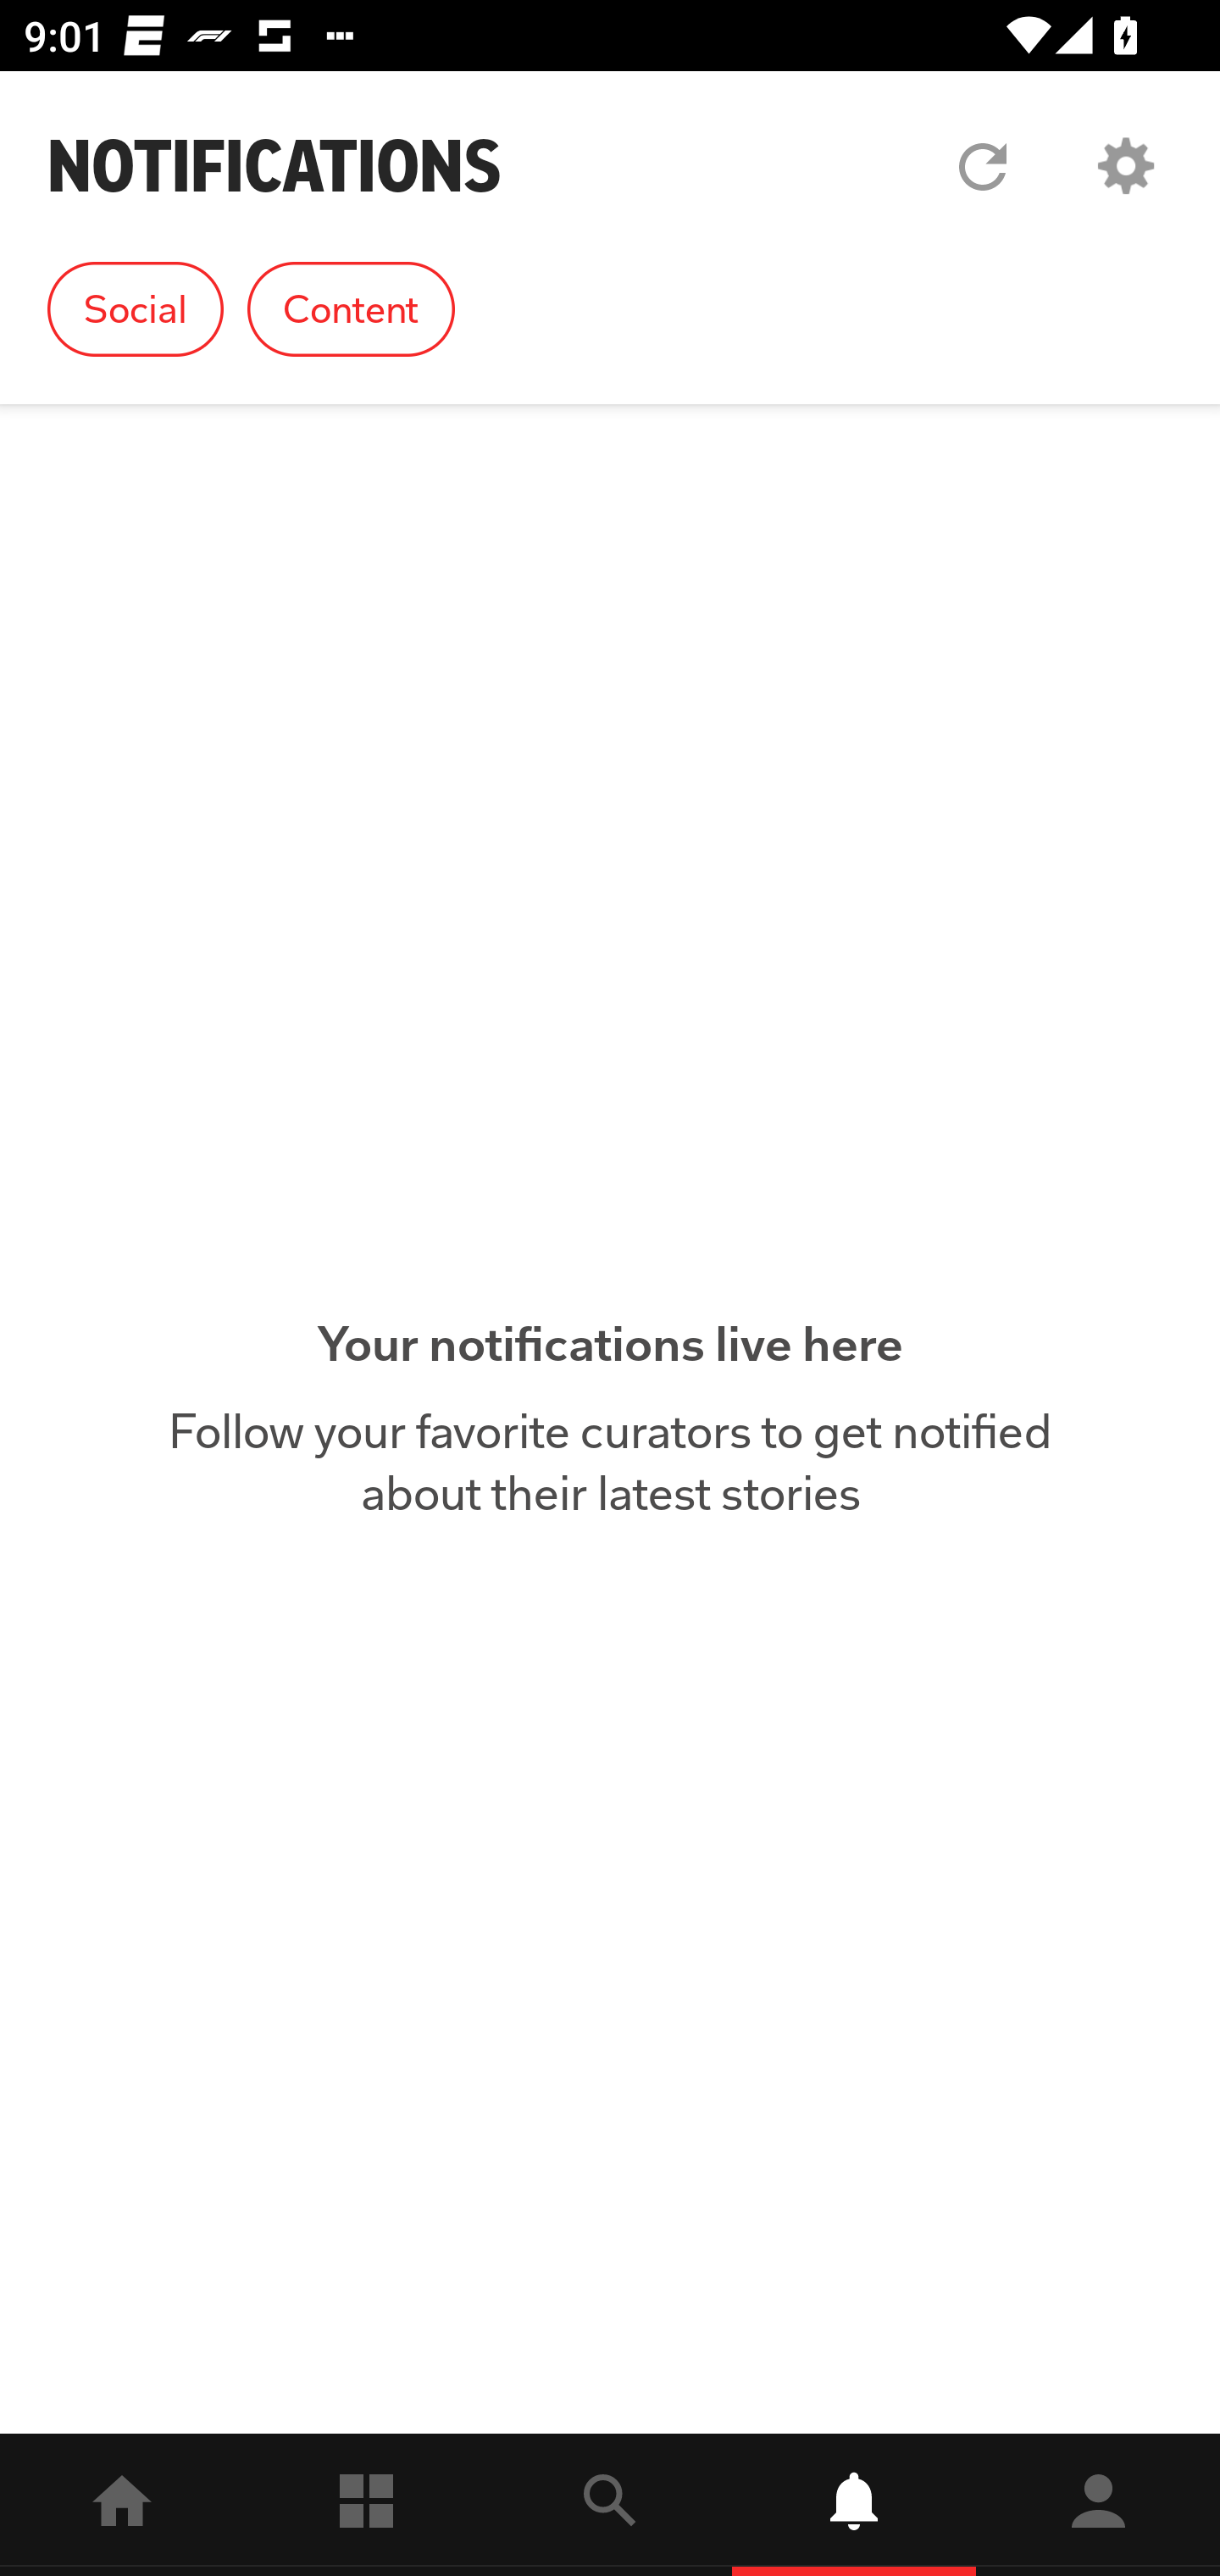 Image resolution: width=1220 pixels, height=2576 pixels. I want to click on Settings, so click(1125, 166).